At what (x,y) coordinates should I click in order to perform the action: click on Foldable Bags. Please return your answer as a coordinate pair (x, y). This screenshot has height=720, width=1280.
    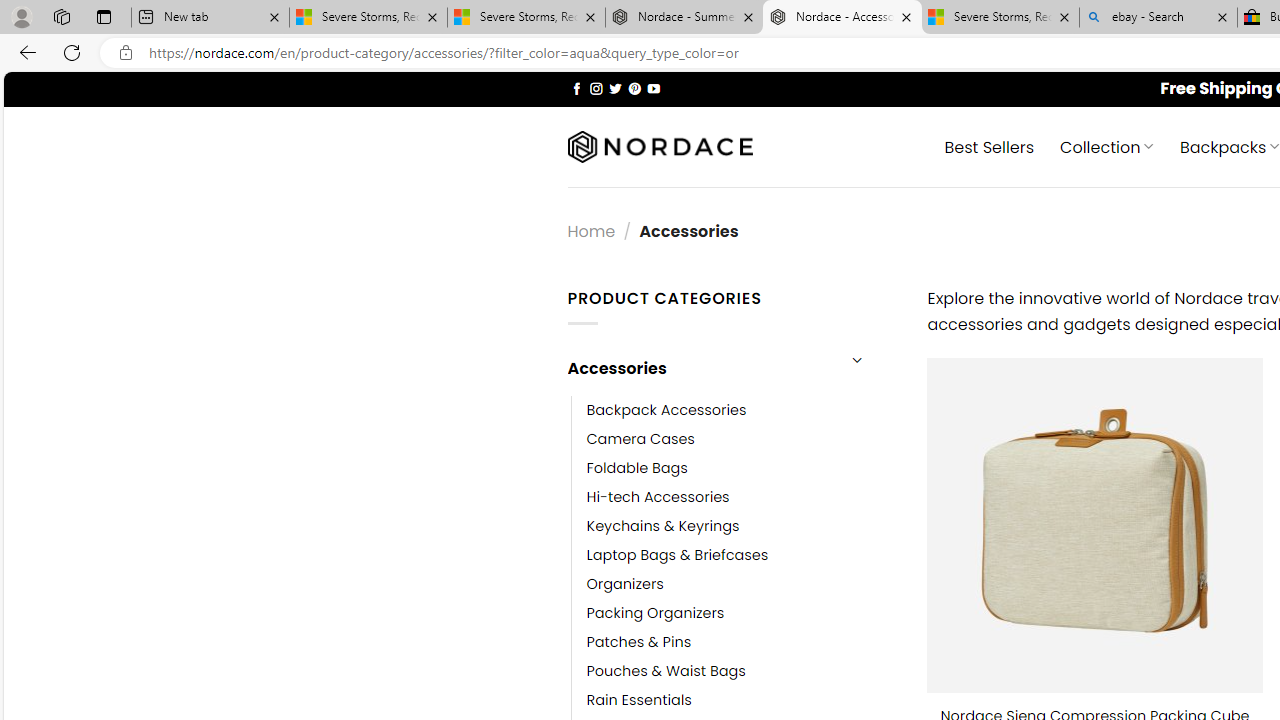
    Looking at the image, I should click on (742, 468).